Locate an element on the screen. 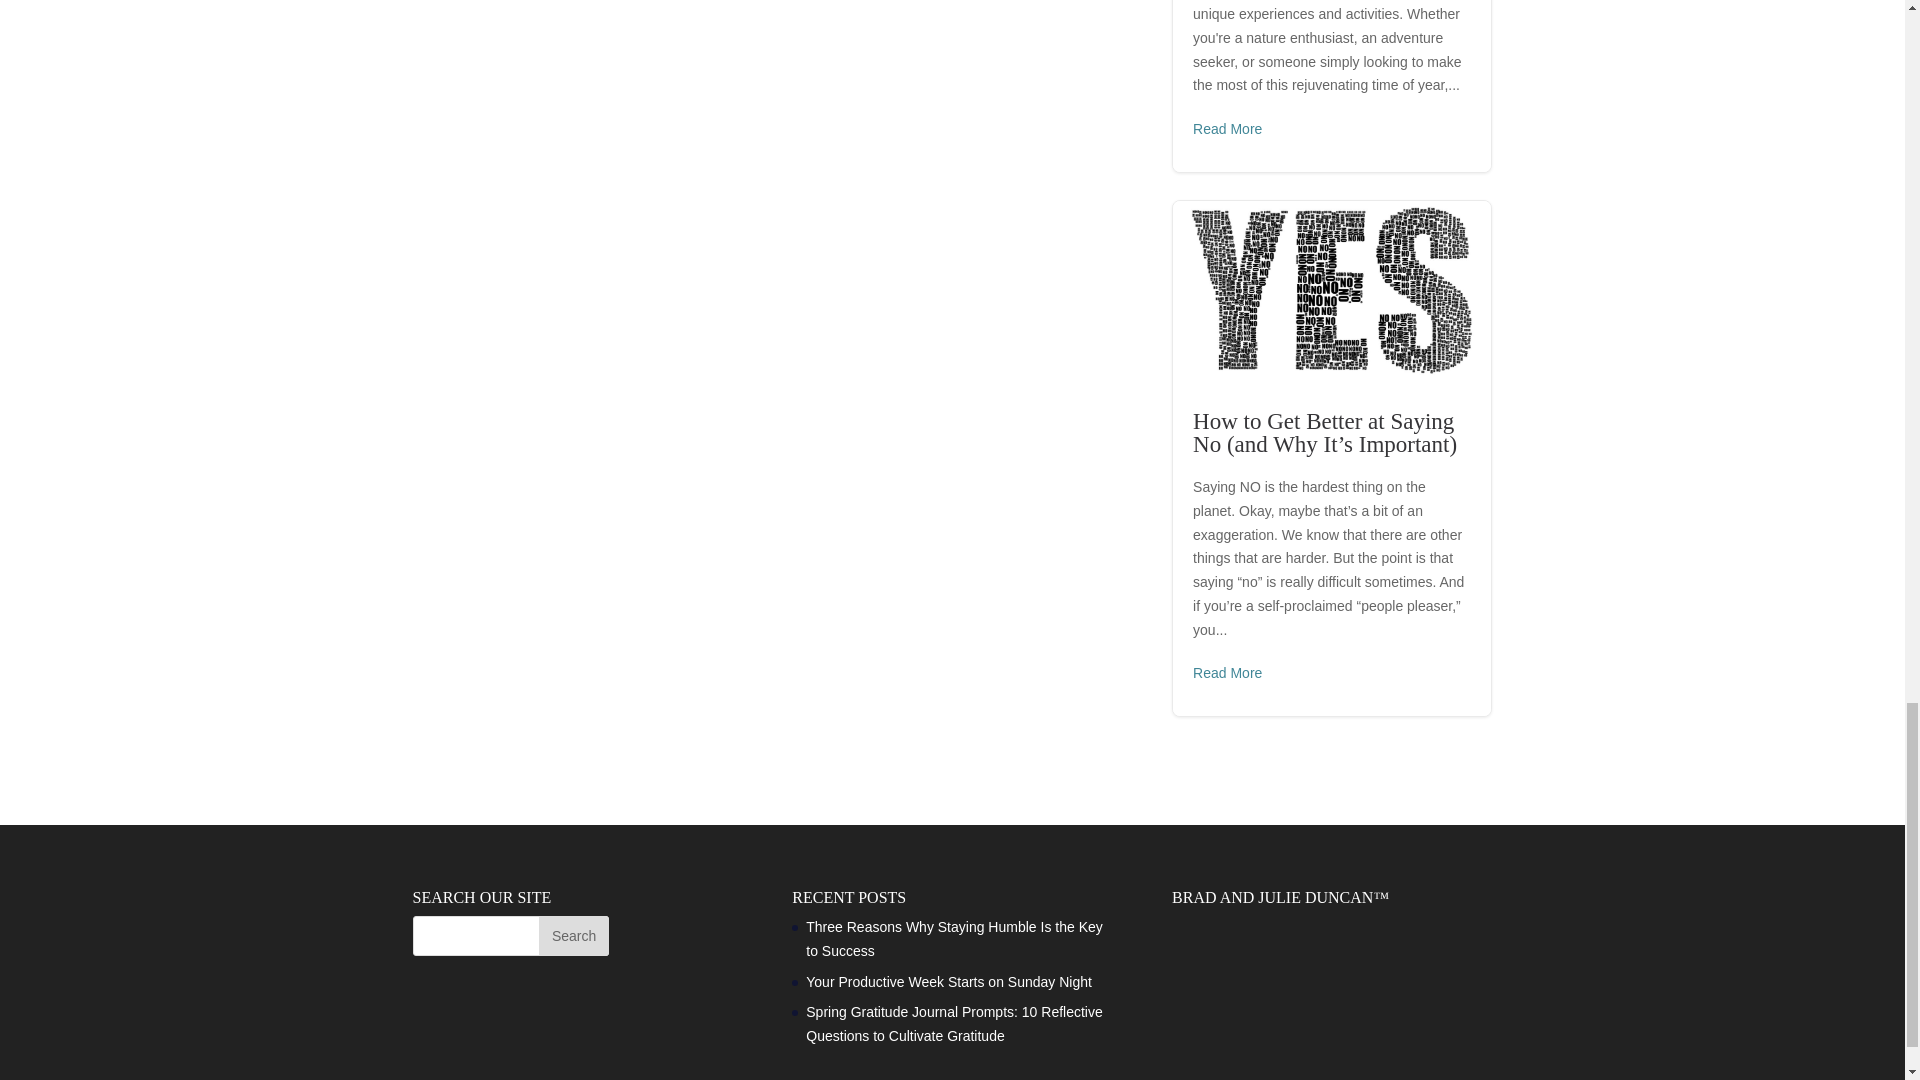 The image size is (1920, 1080). Your Productive Week Starts on Sunday Night  is located at coordinates (951, 982).